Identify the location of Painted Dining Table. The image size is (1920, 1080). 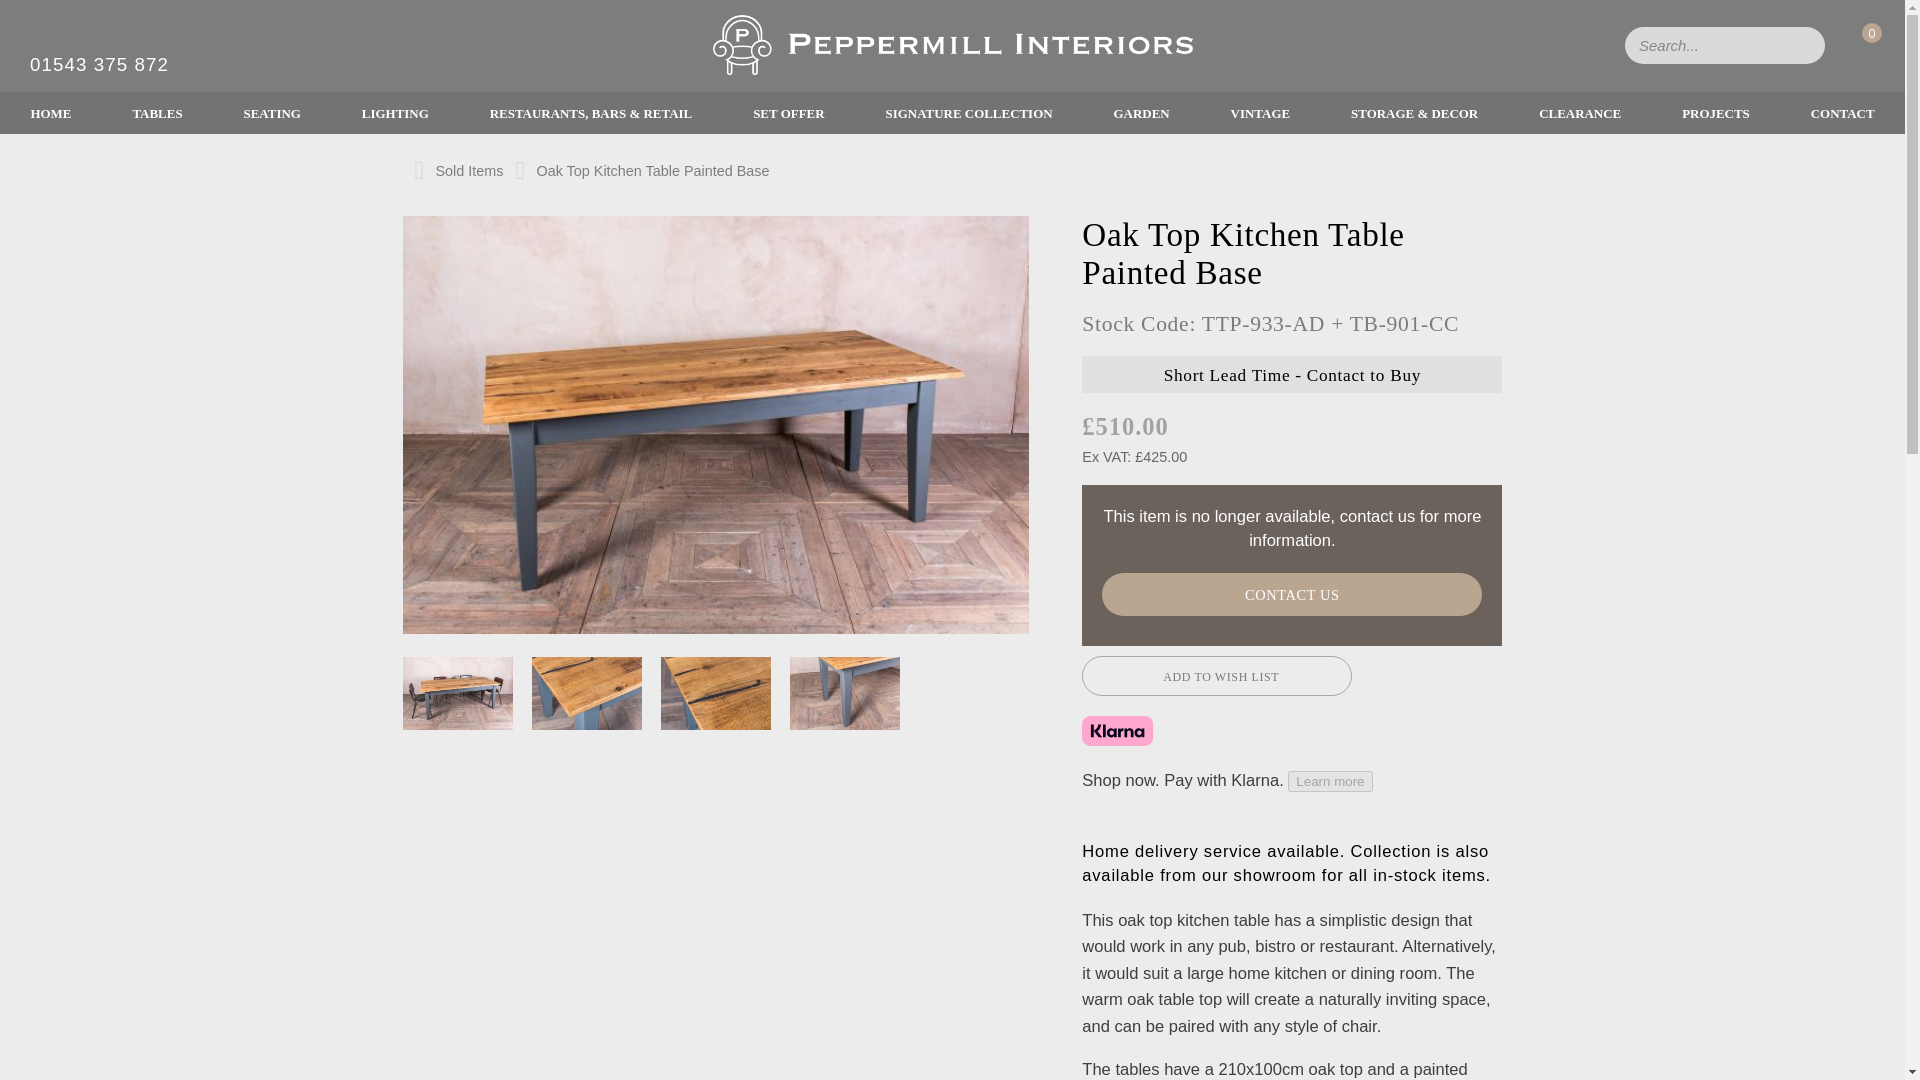
(844, 693).